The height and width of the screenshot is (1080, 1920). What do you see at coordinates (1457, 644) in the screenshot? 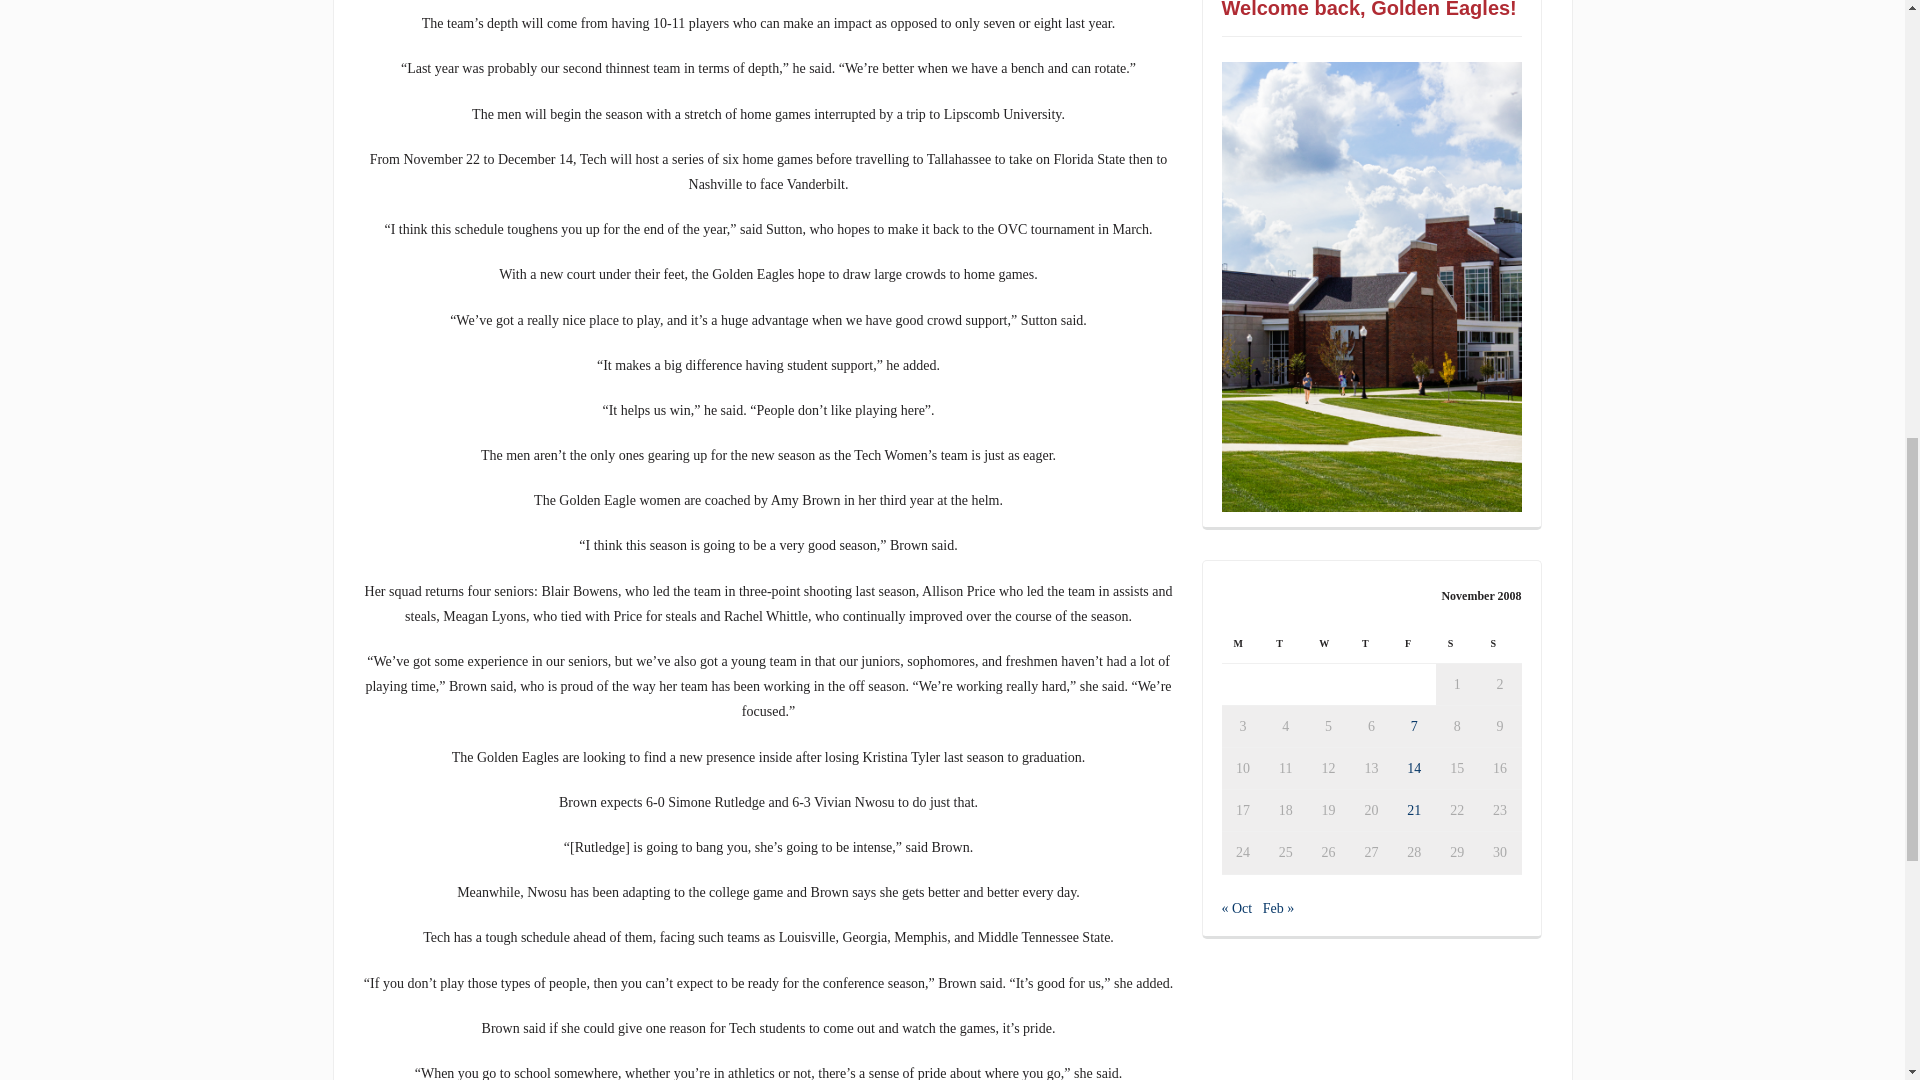
I see `Saturday` at bounding box center [1457, 644].